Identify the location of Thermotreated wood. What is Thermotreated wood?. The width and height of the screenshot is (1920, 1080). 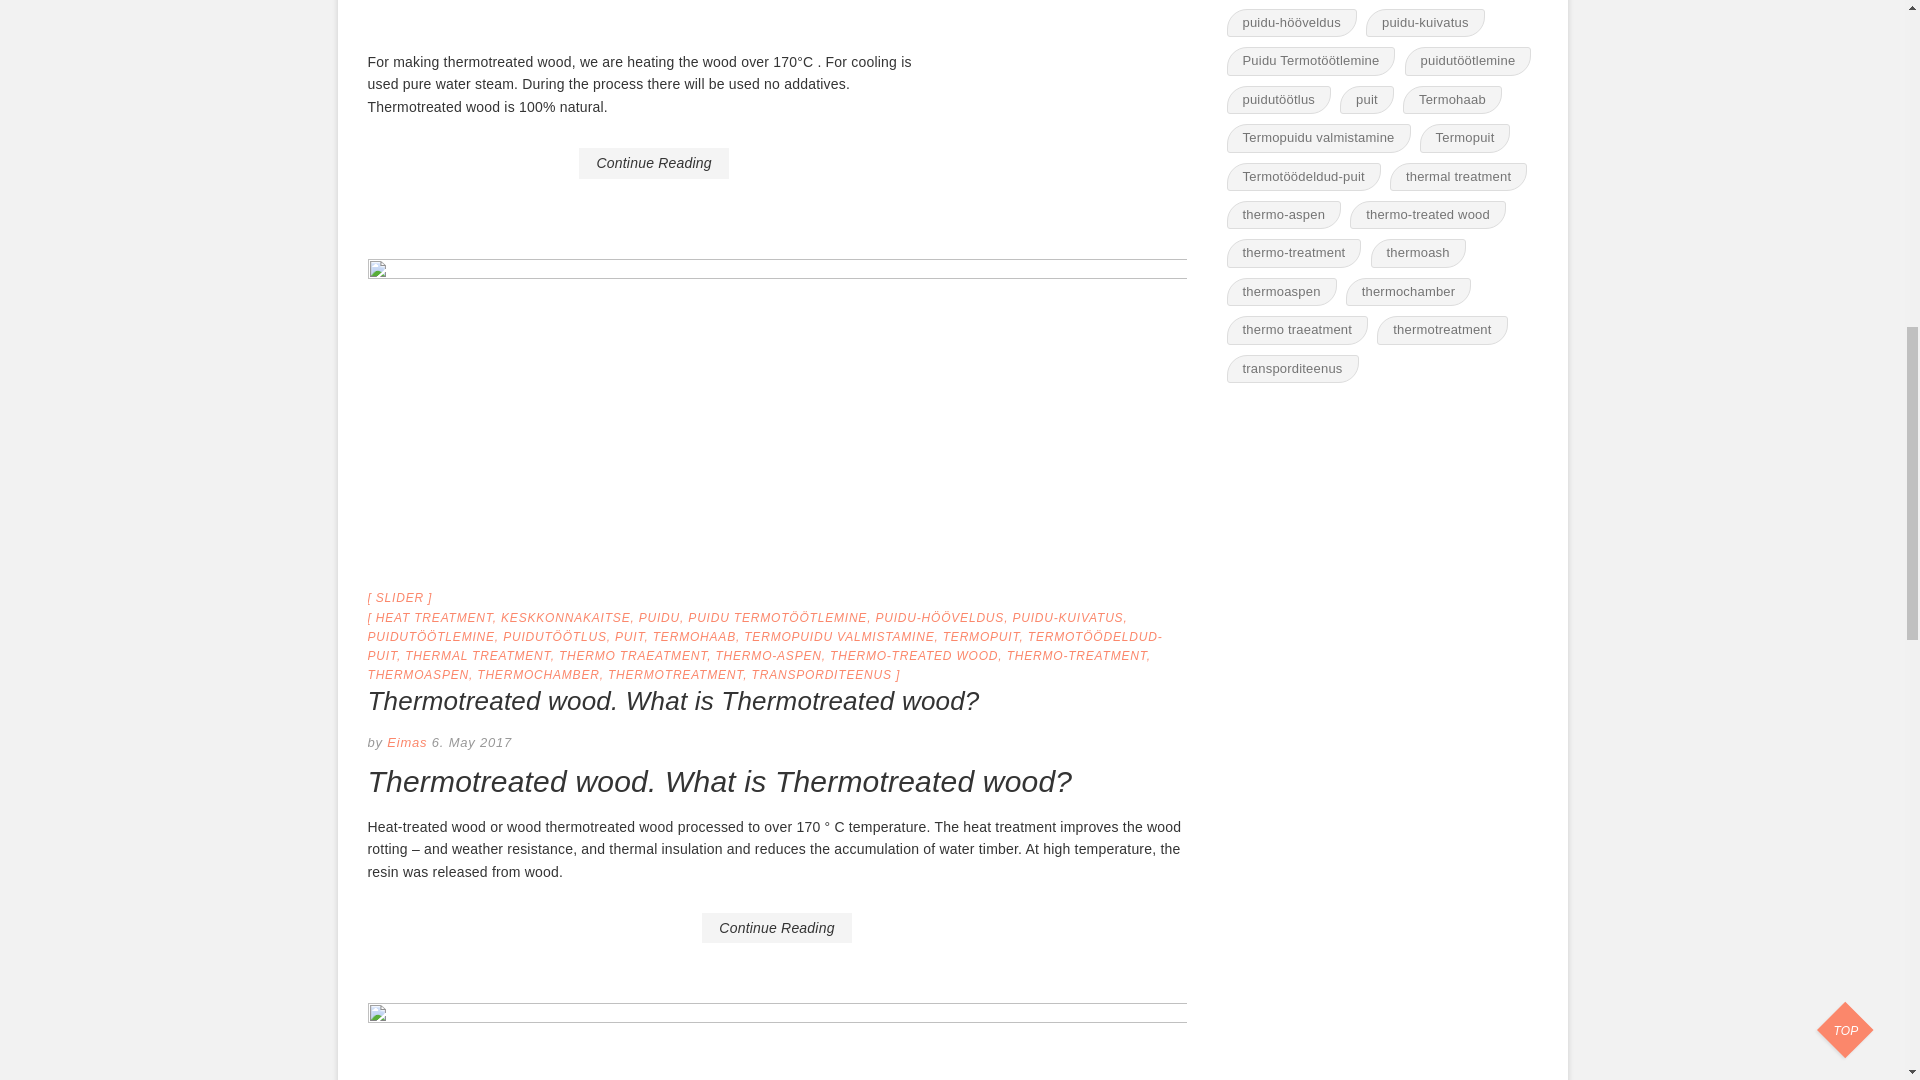
(674, 700).